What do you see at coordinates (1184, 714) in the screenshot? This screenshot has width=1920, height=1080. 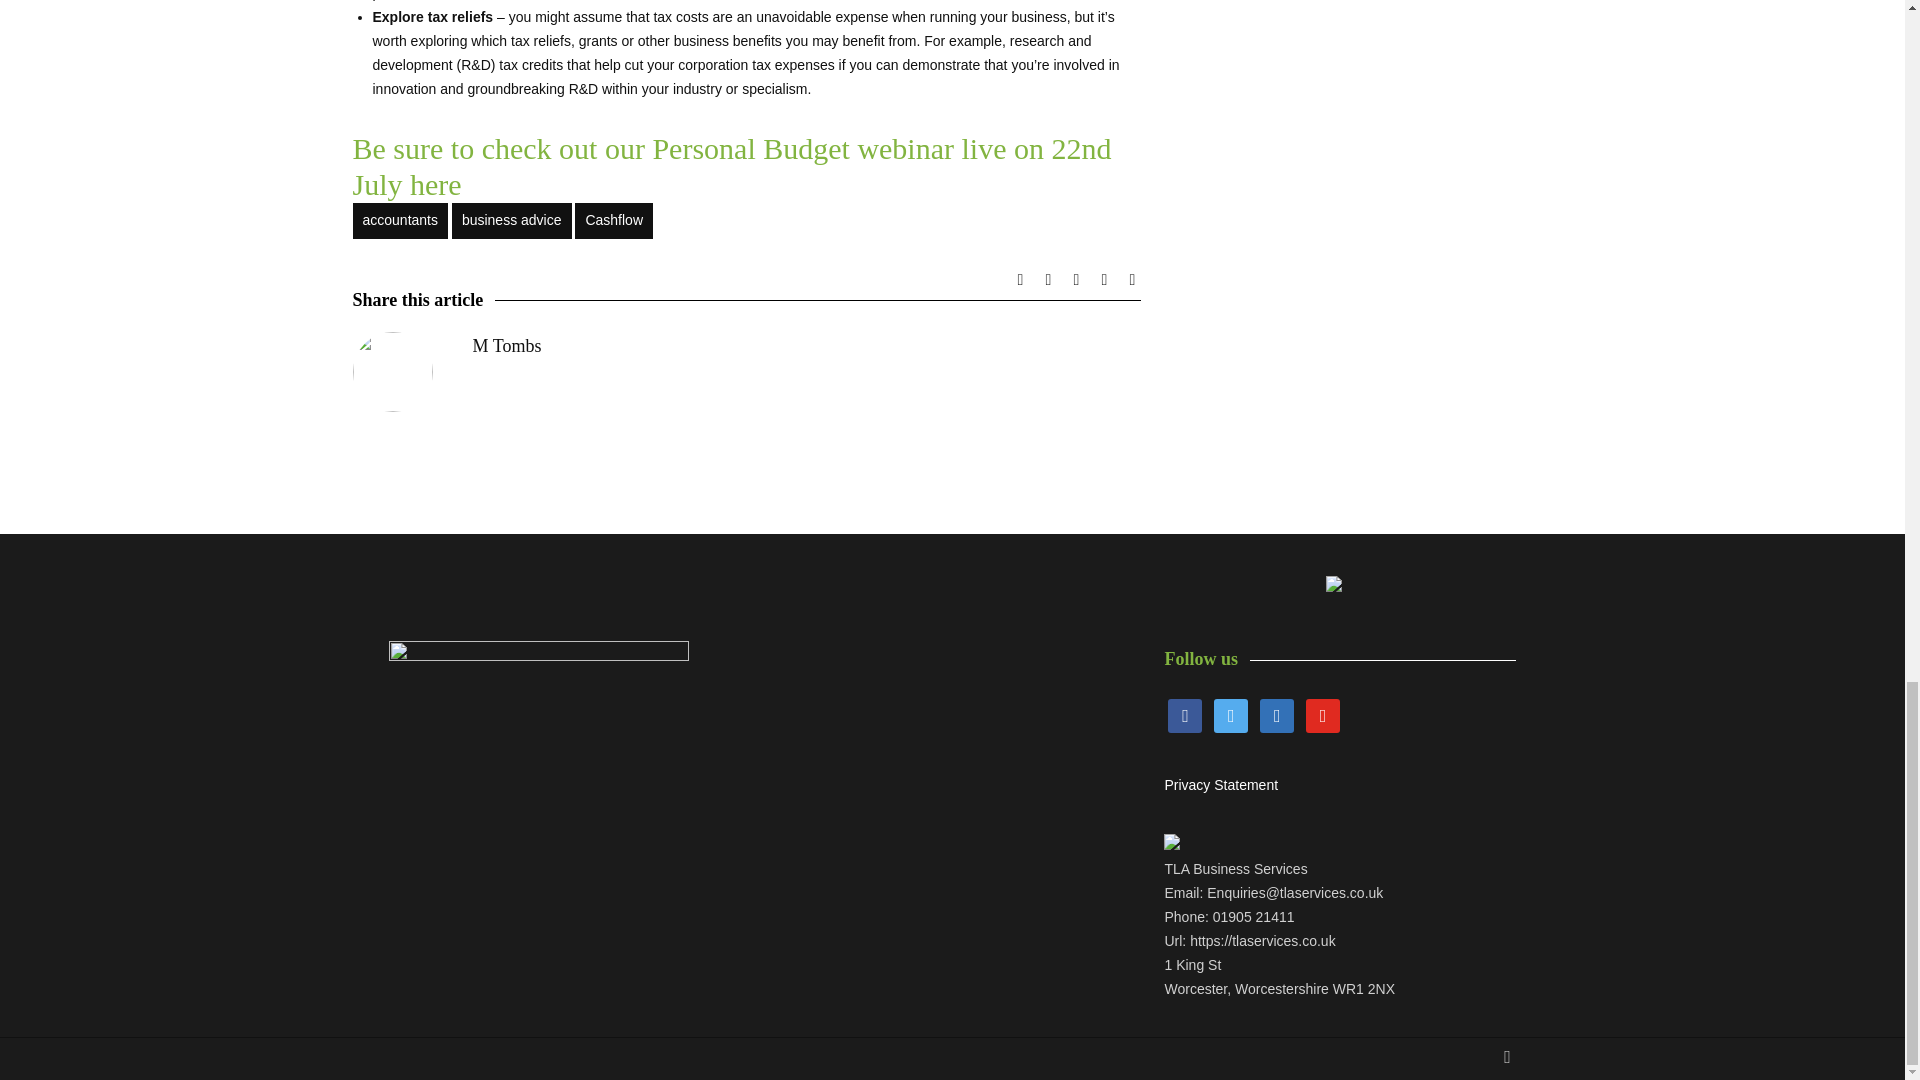 I see `facebook` at bounding box center [1184, 714].